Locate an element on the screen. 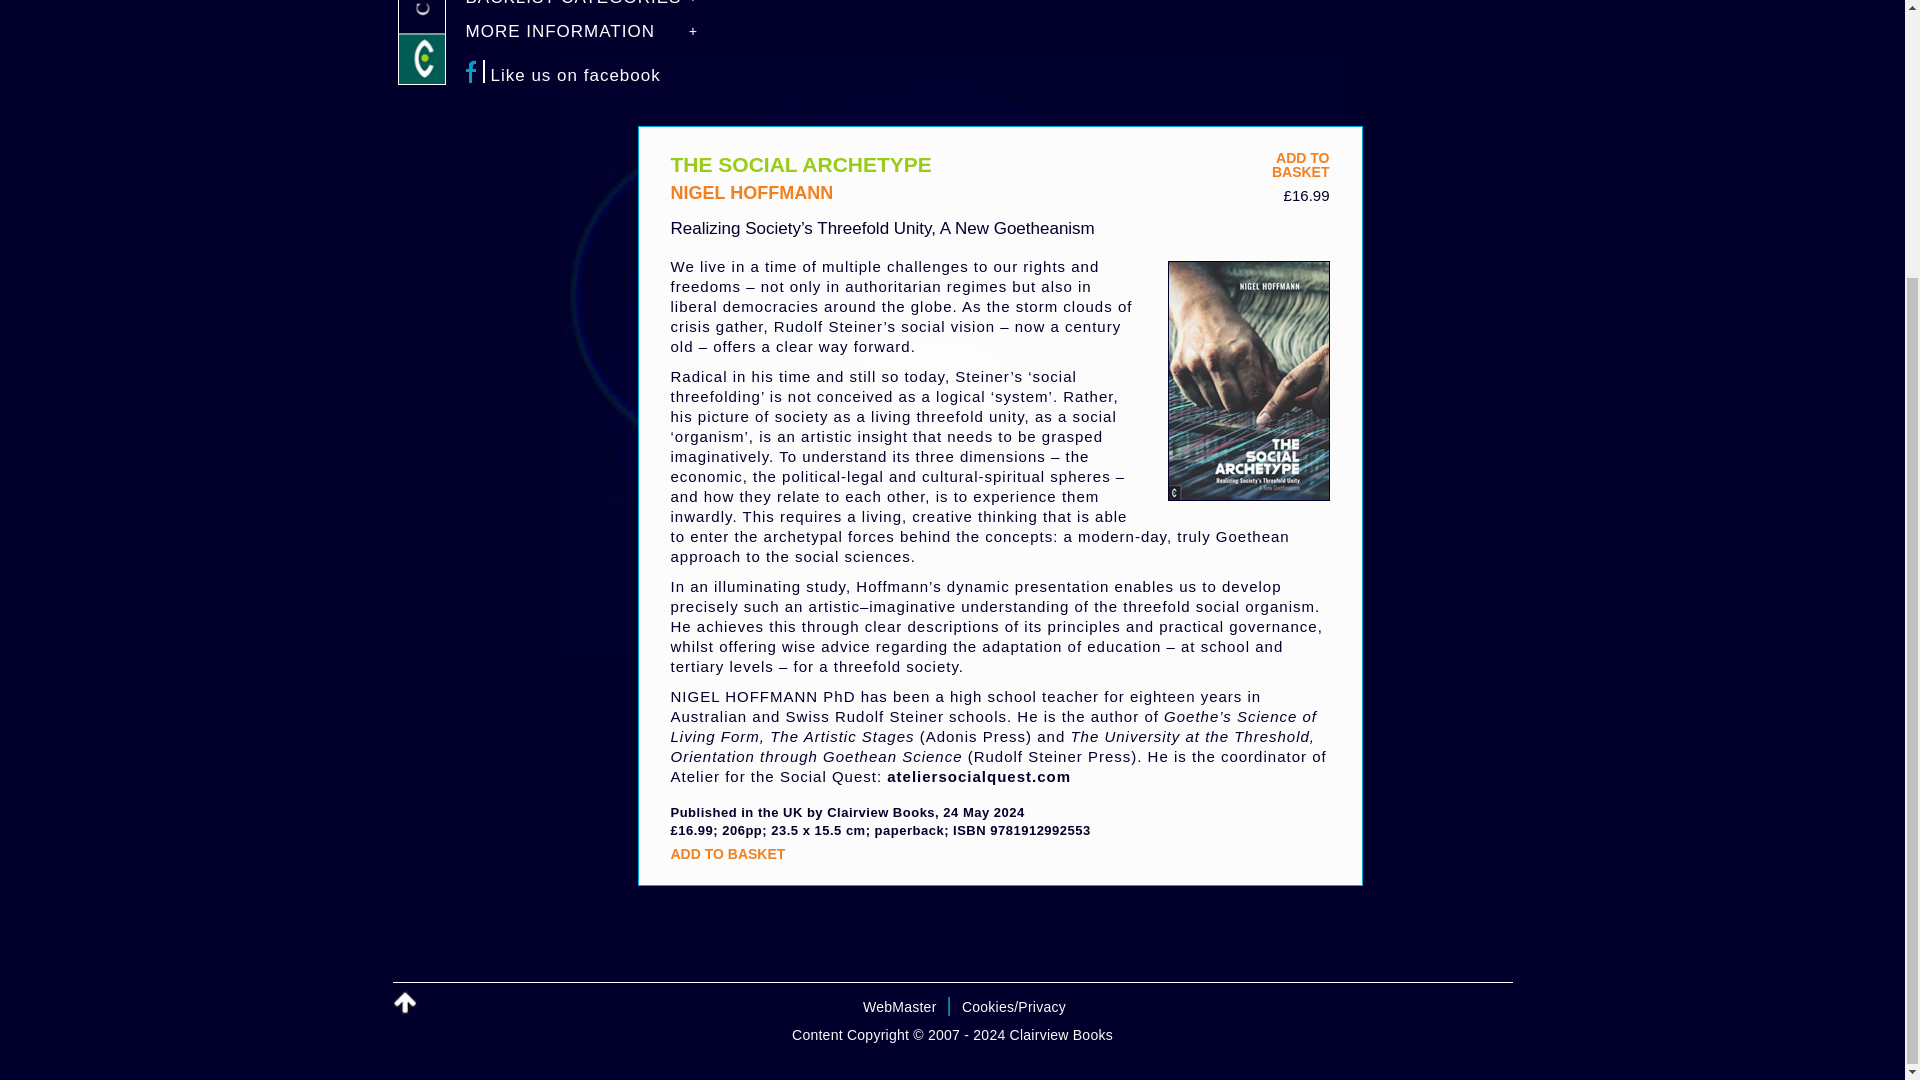 The image size is (1920, 1080). WebMaster is located at coordinates (591, 10).